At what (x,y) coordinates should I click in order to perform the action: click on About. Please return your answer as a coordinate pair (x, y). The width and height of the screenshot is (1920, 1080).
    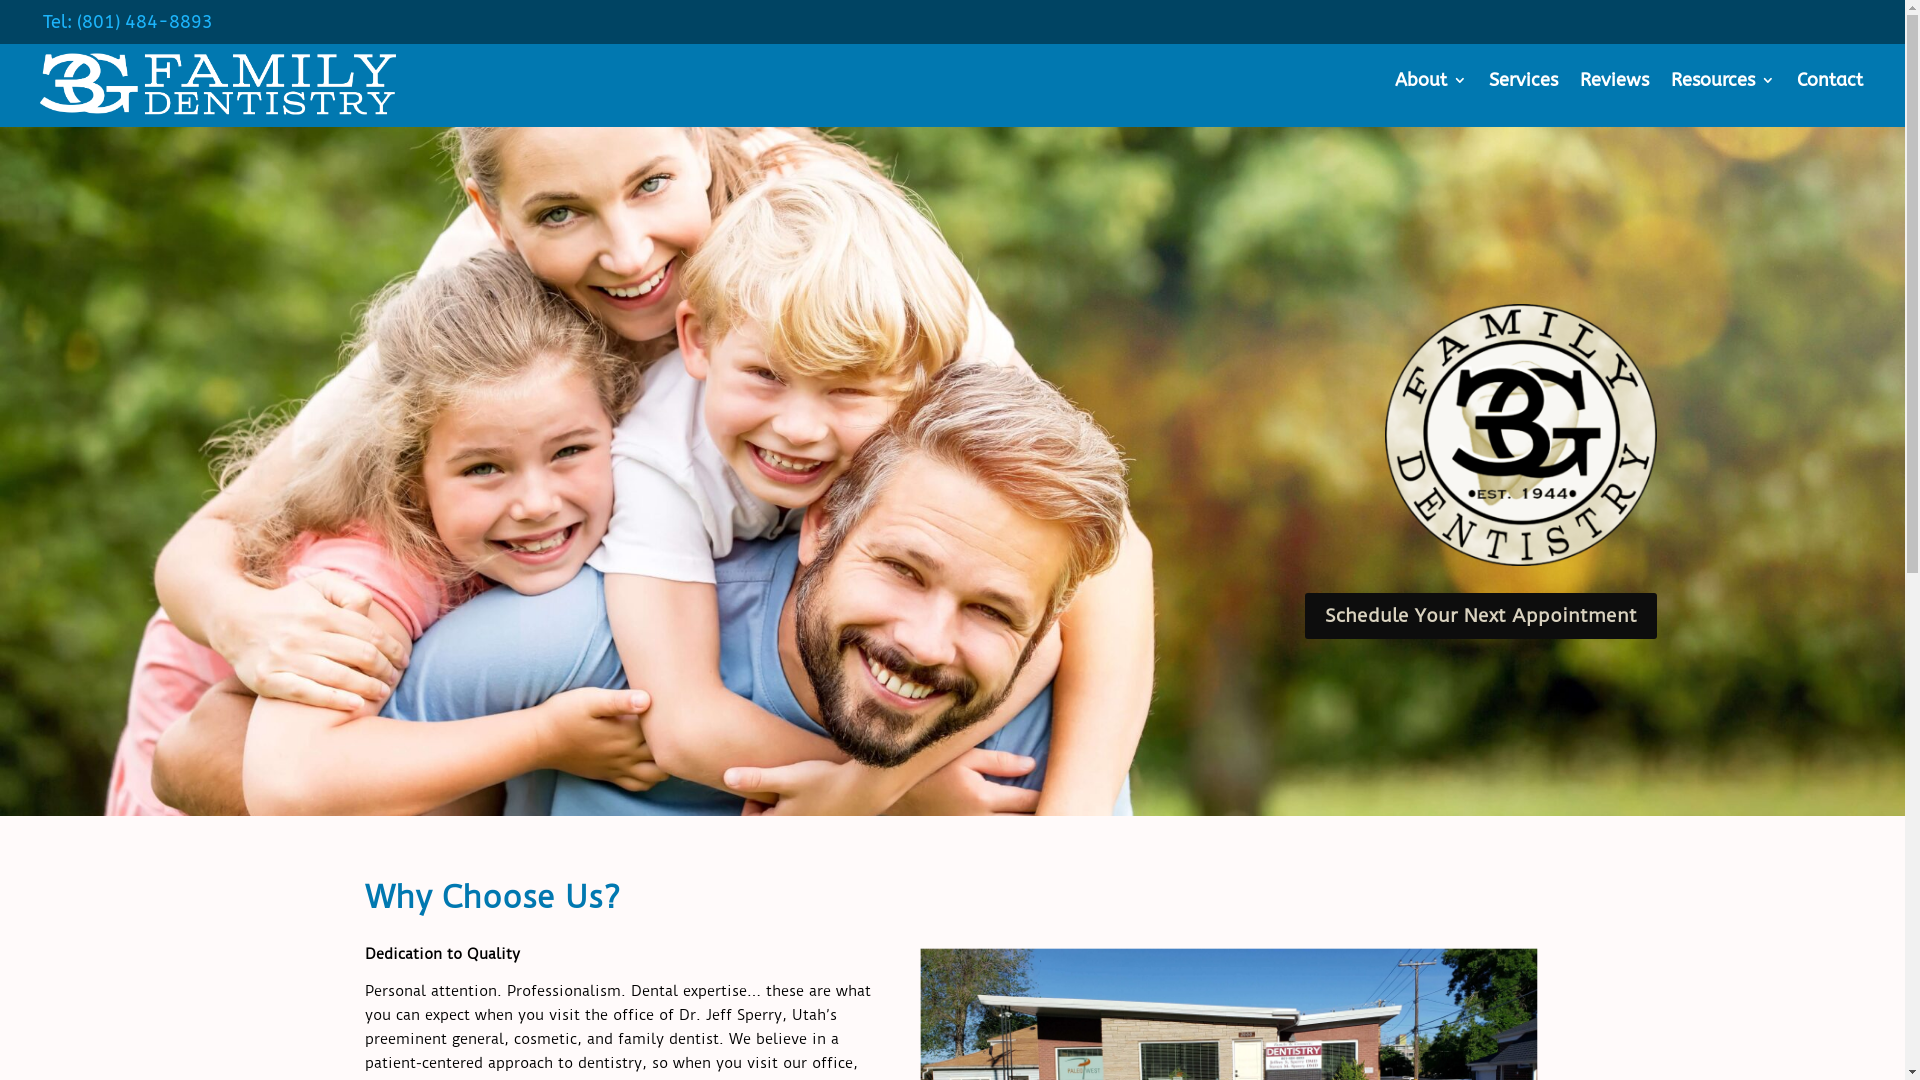
    Looking at the image, I should click on (1431, 85).